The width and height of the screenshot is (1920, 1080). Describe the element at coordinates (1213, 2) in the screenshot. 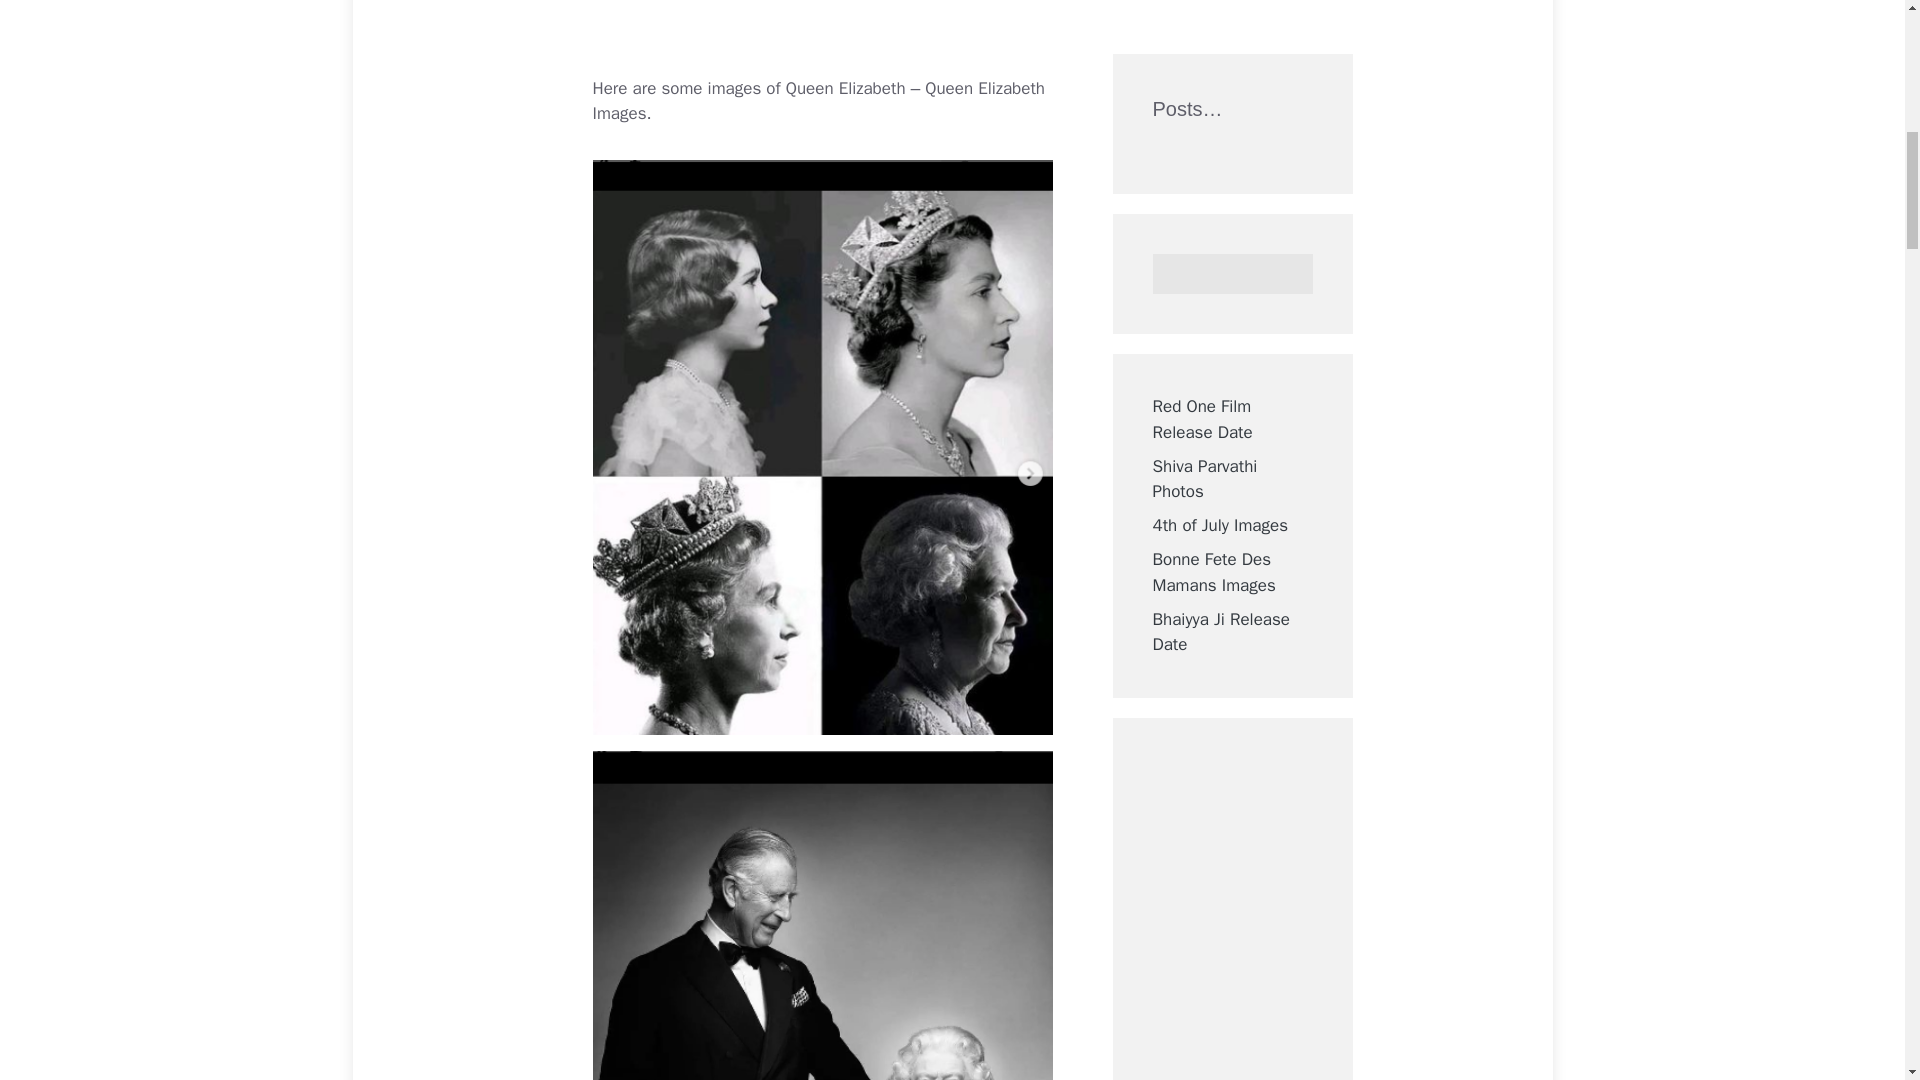

I see `Bonne Fete Des Mamans Images` at that location.